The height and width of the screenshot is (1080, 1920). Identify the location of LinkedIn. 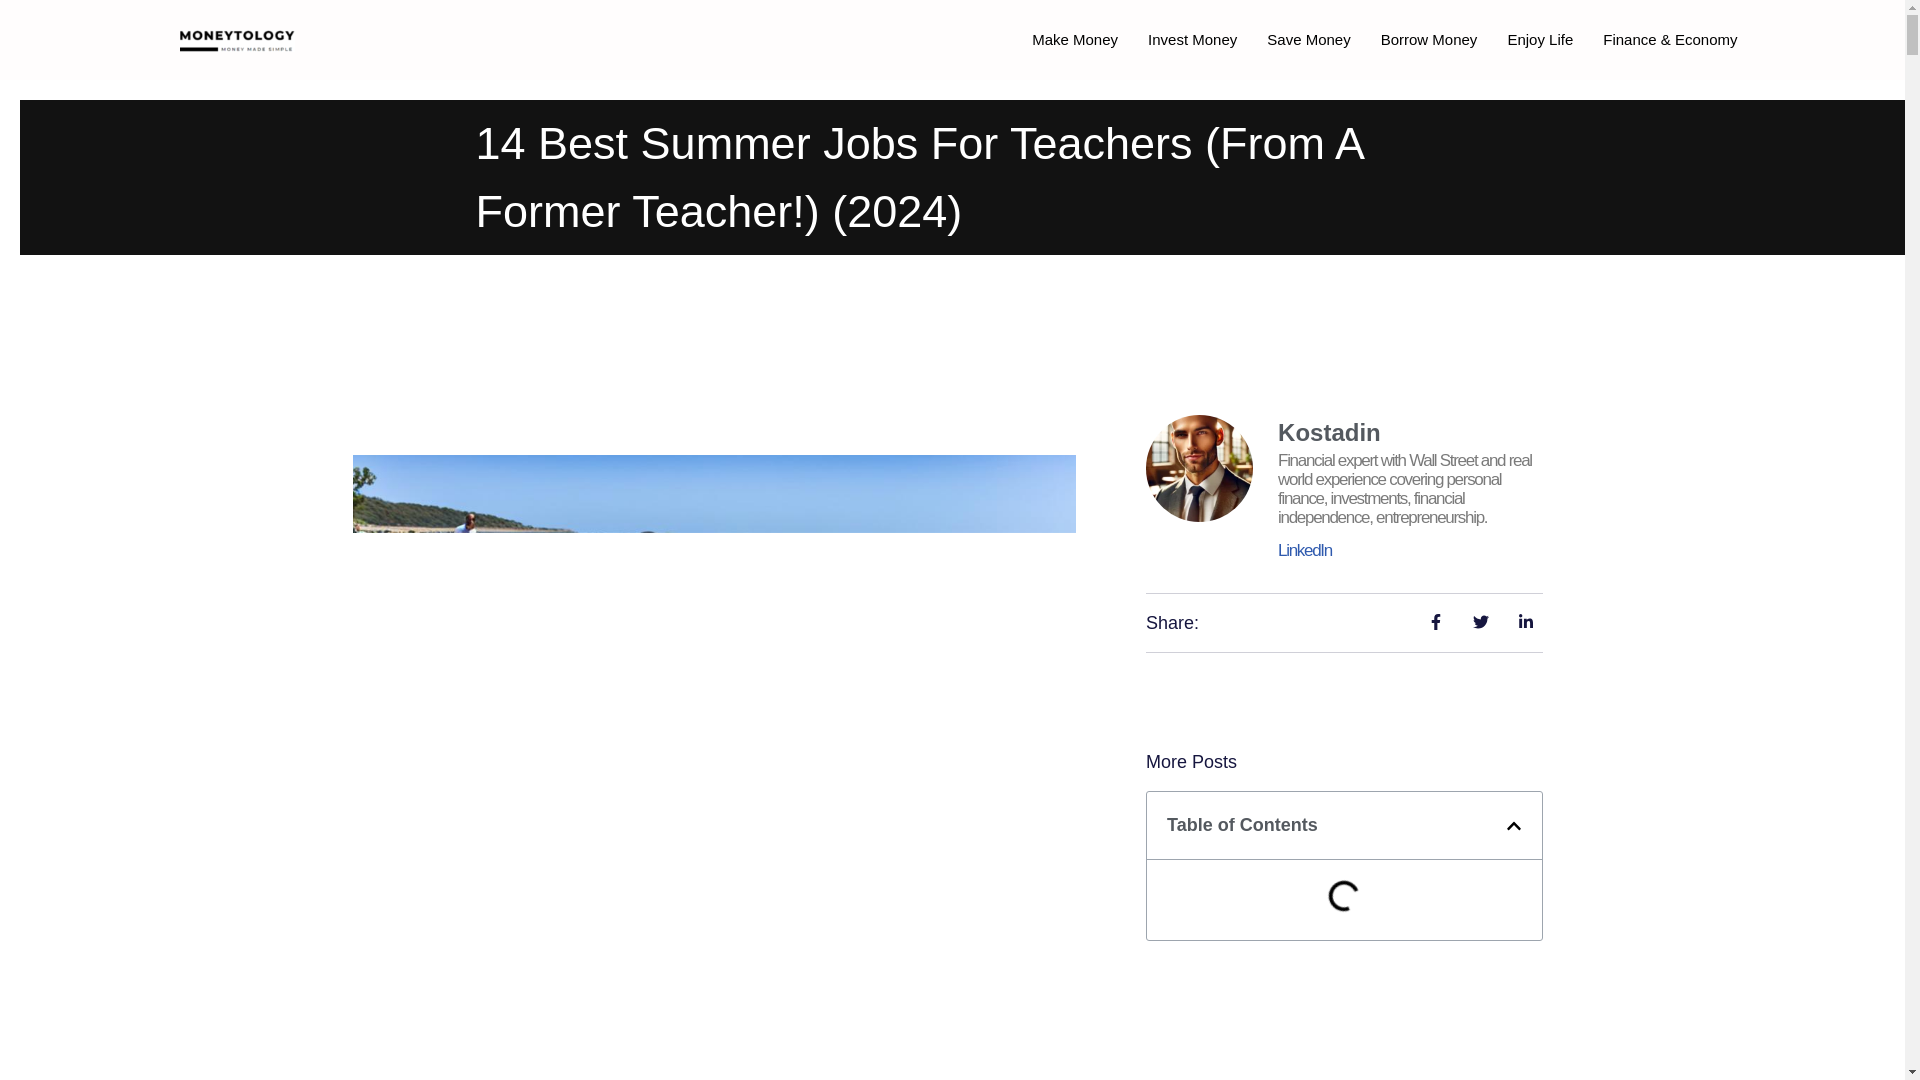
(1305, 550).